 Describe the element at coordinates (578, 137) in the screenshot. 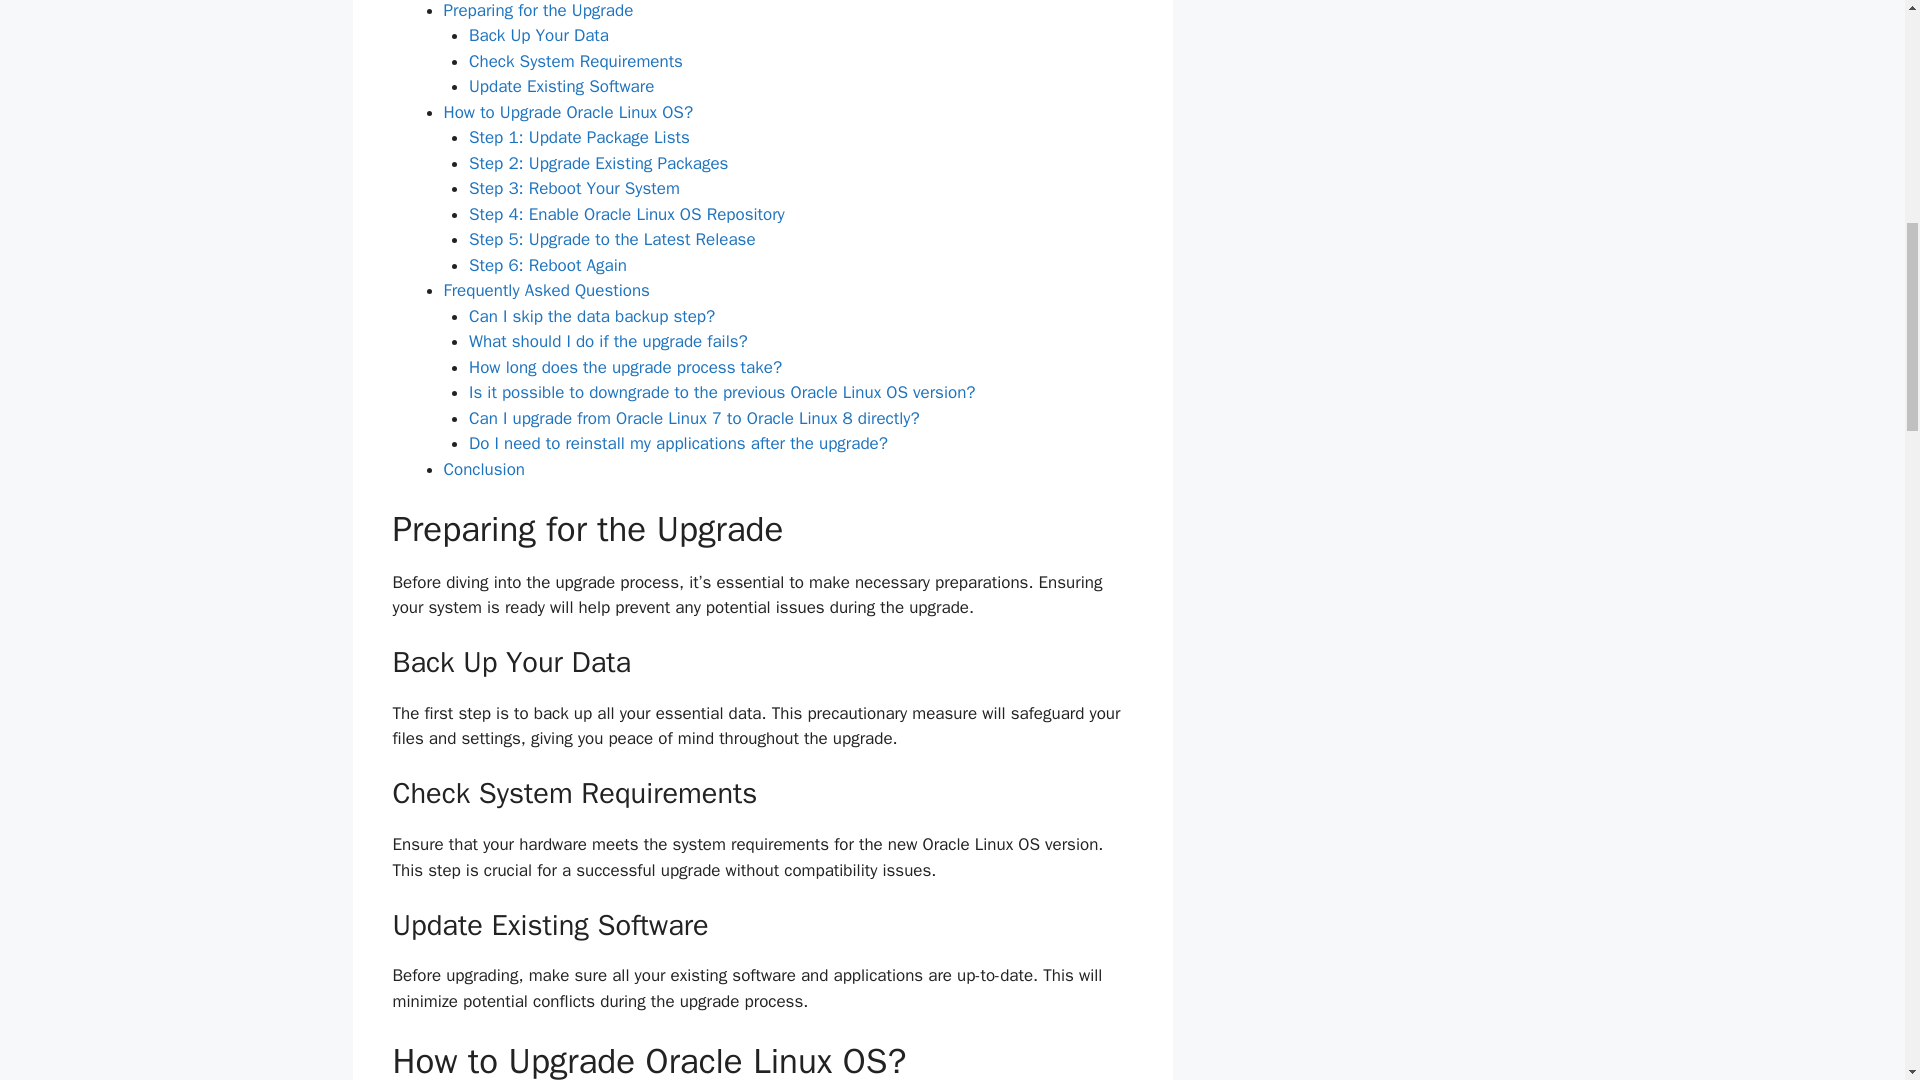

I see `Step 1: Update Package Lists` at that location.